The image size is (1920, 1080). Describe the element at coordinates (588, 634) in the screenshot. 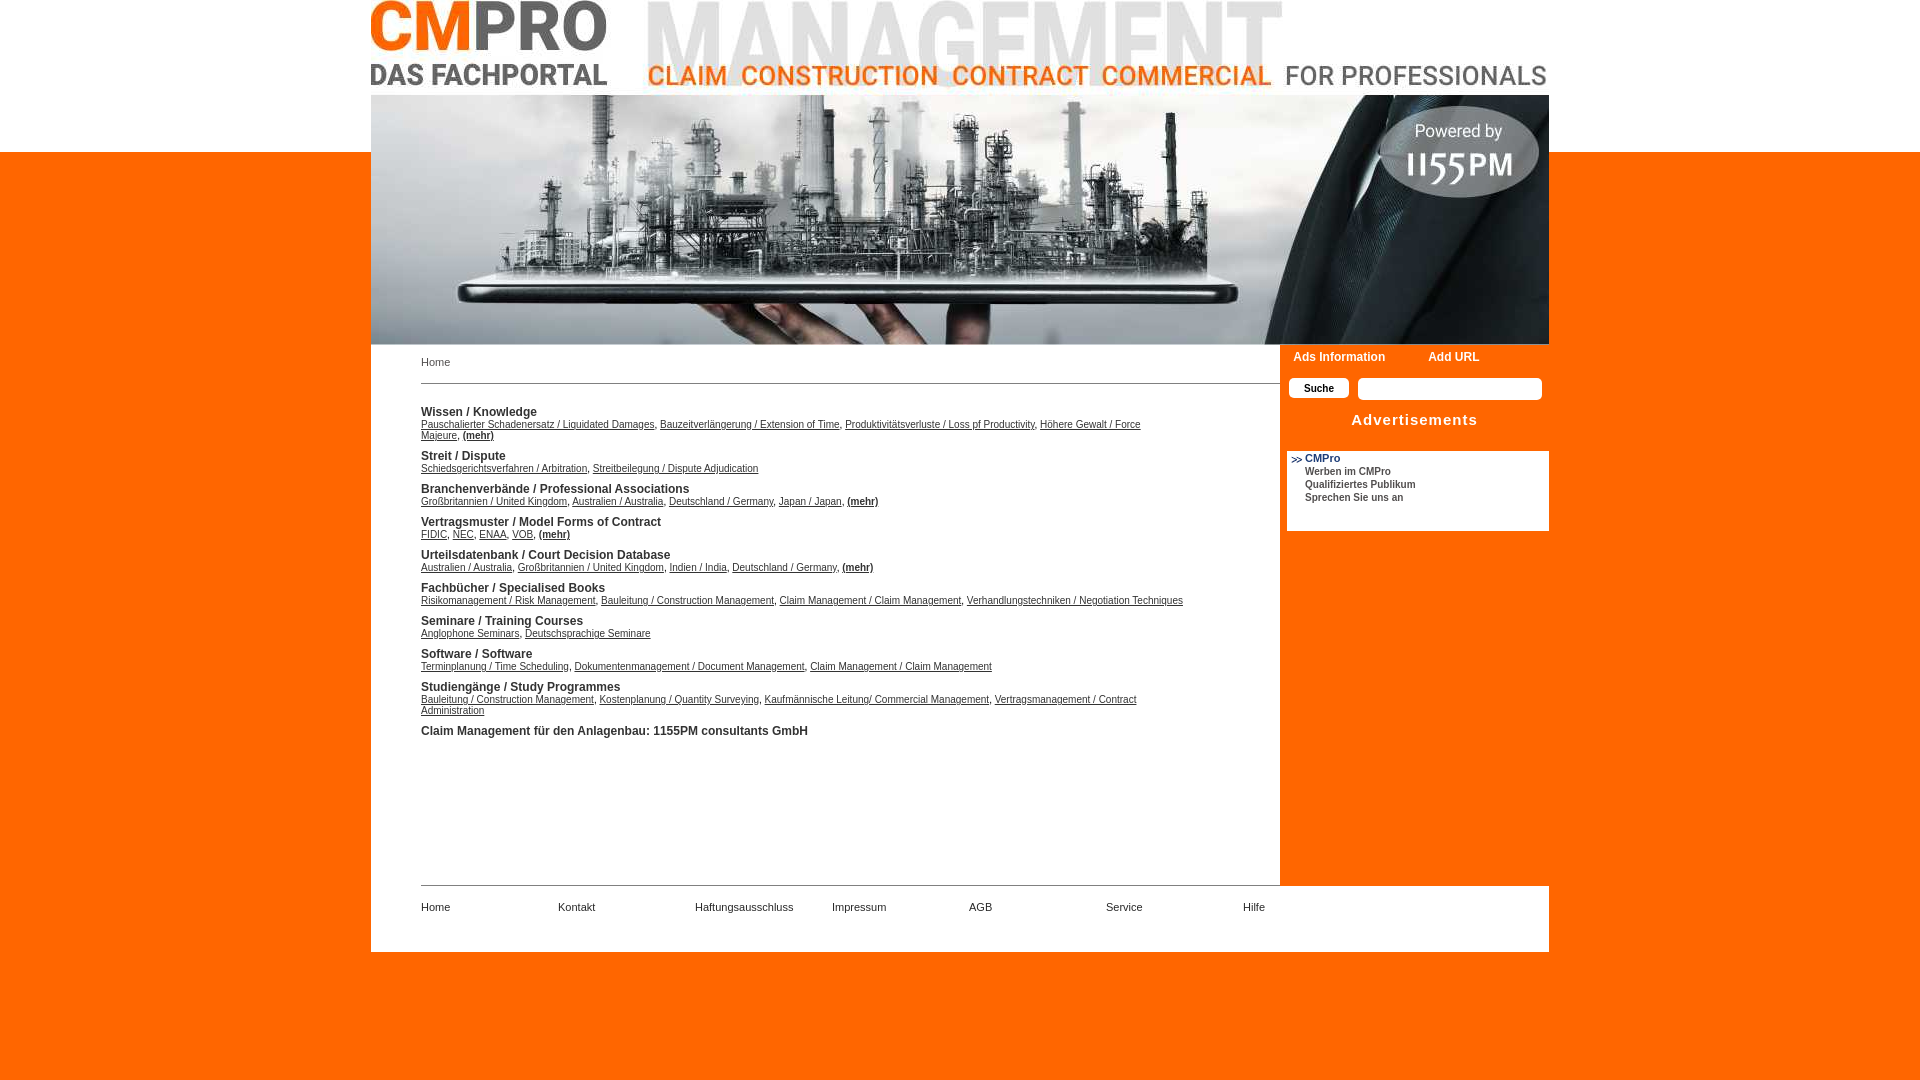

I see `Deutschsprachige Seminare` at that location.